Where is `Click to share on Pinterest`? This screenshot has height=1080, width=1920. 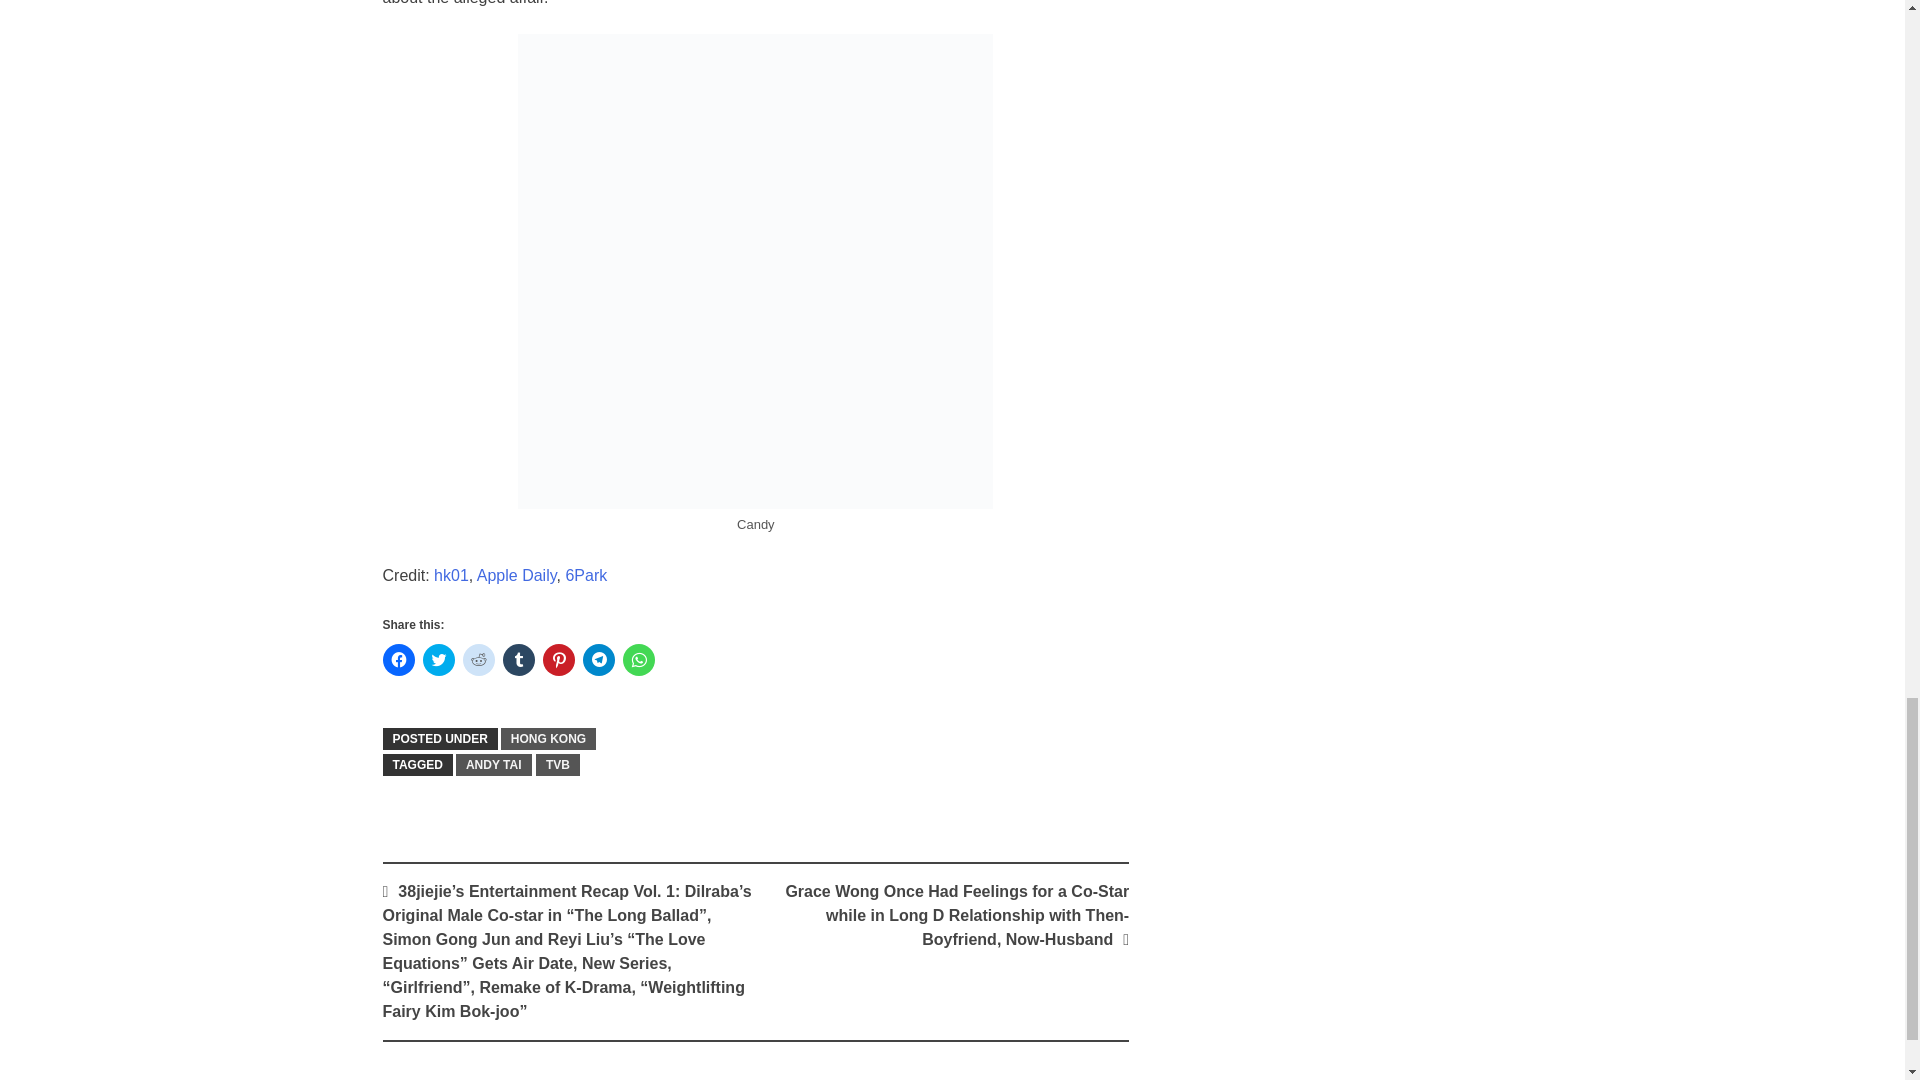
Click to share on Pinterest is located at coordinates (558, 660).